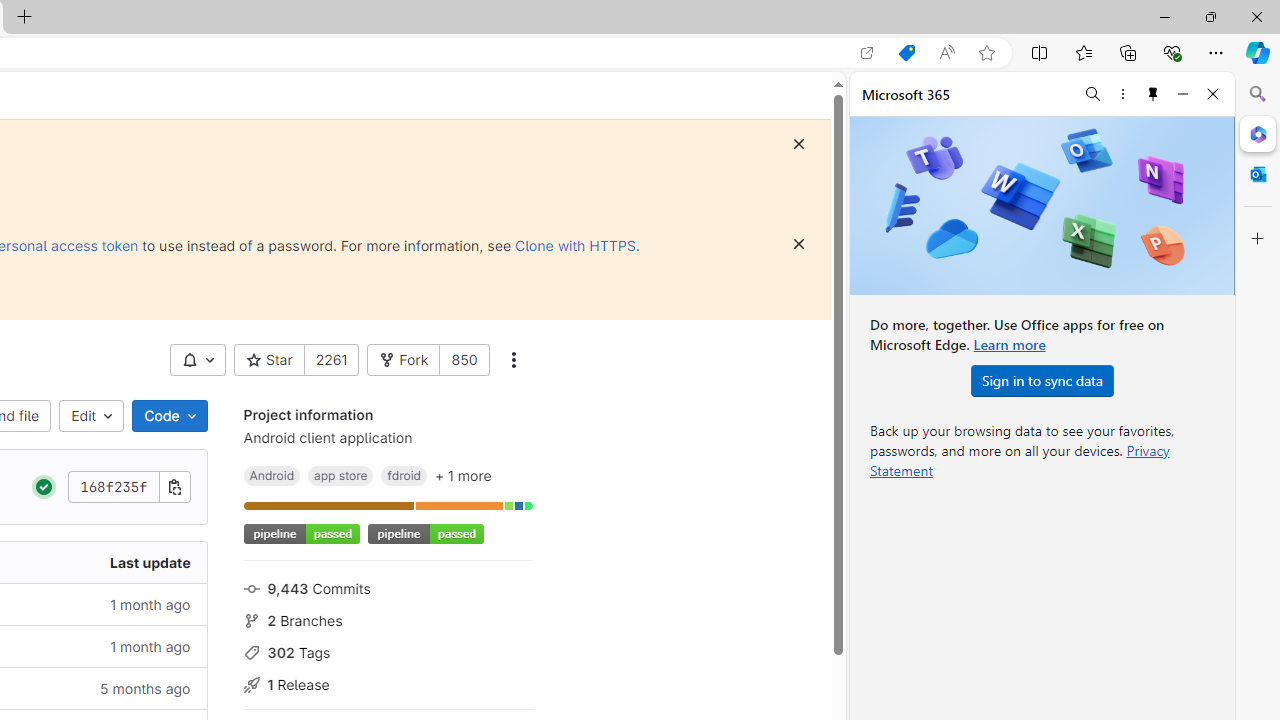  Describe the element at coordinates (272, 475) in the screenshot. I see `Android` at that location.